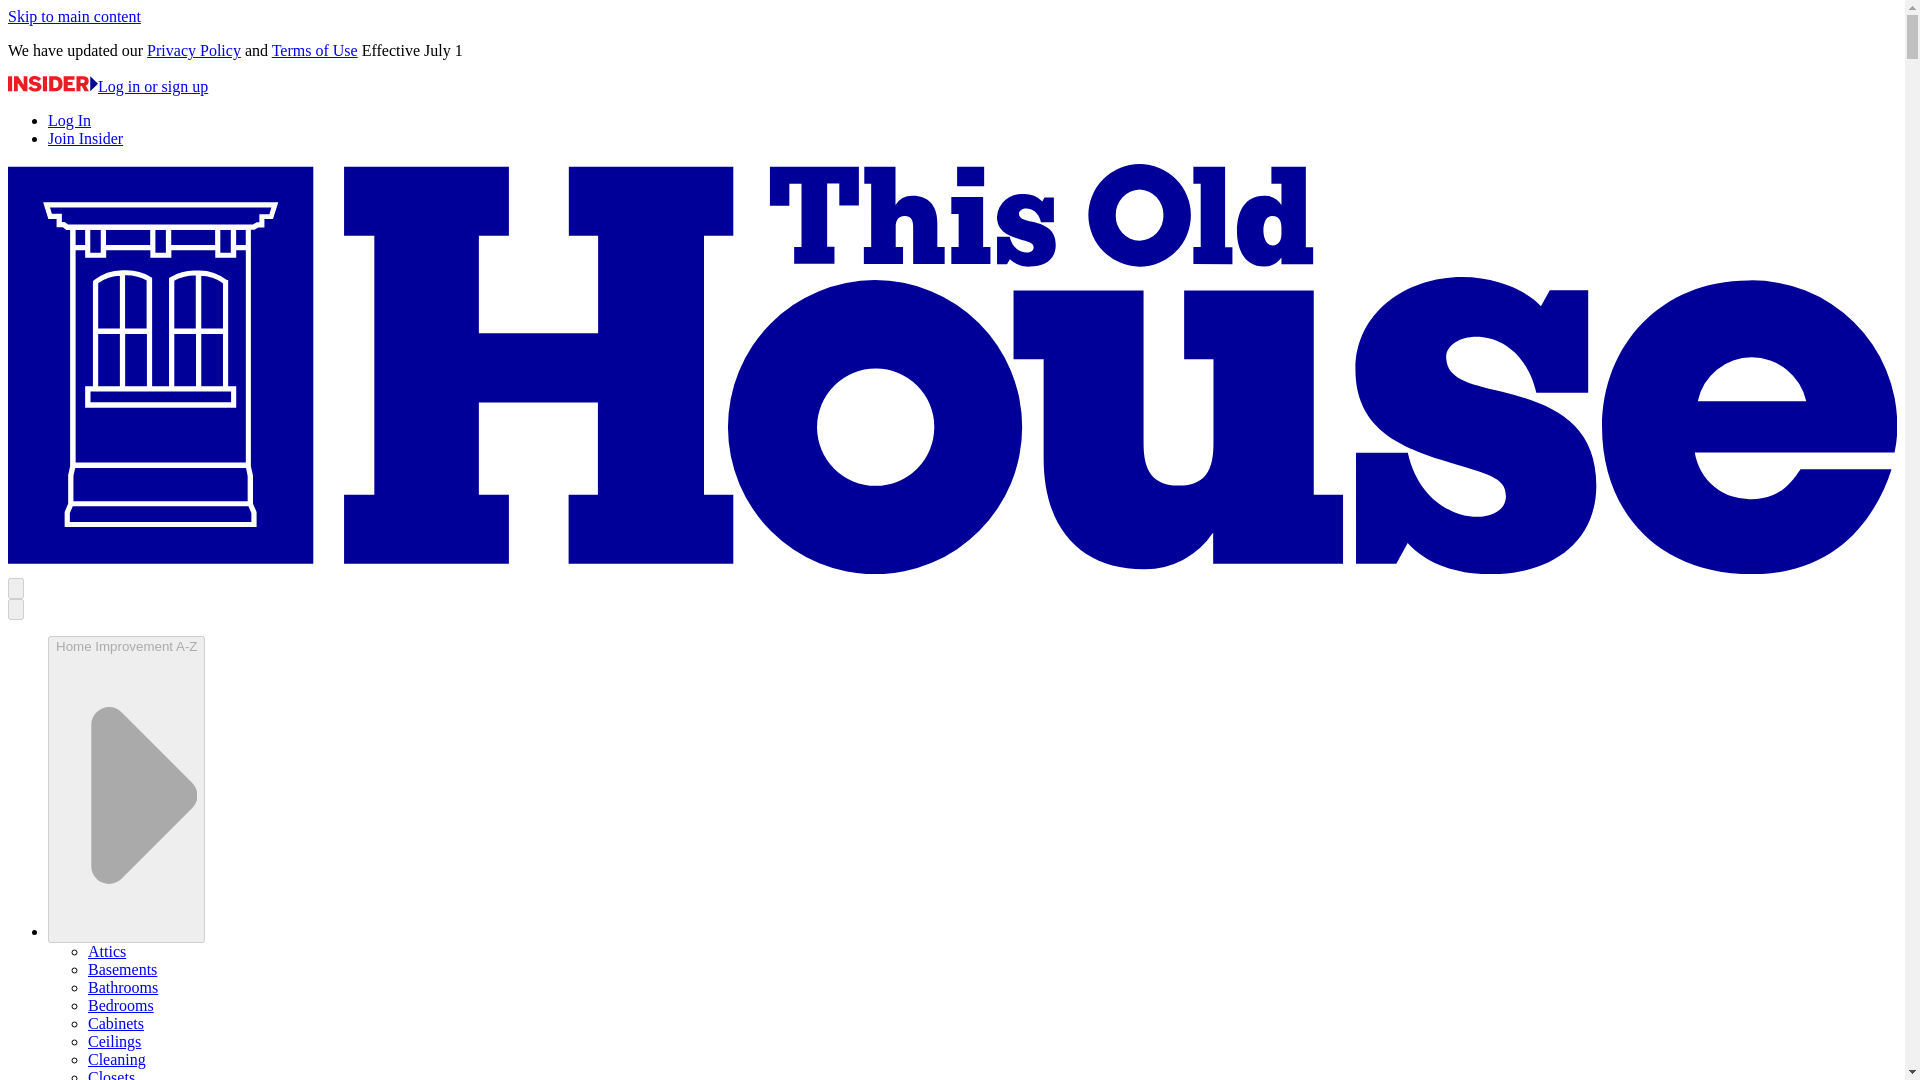  Describe the element at coordinates (314, 50) in the screenshot. I see `Terms of Use` at that location.